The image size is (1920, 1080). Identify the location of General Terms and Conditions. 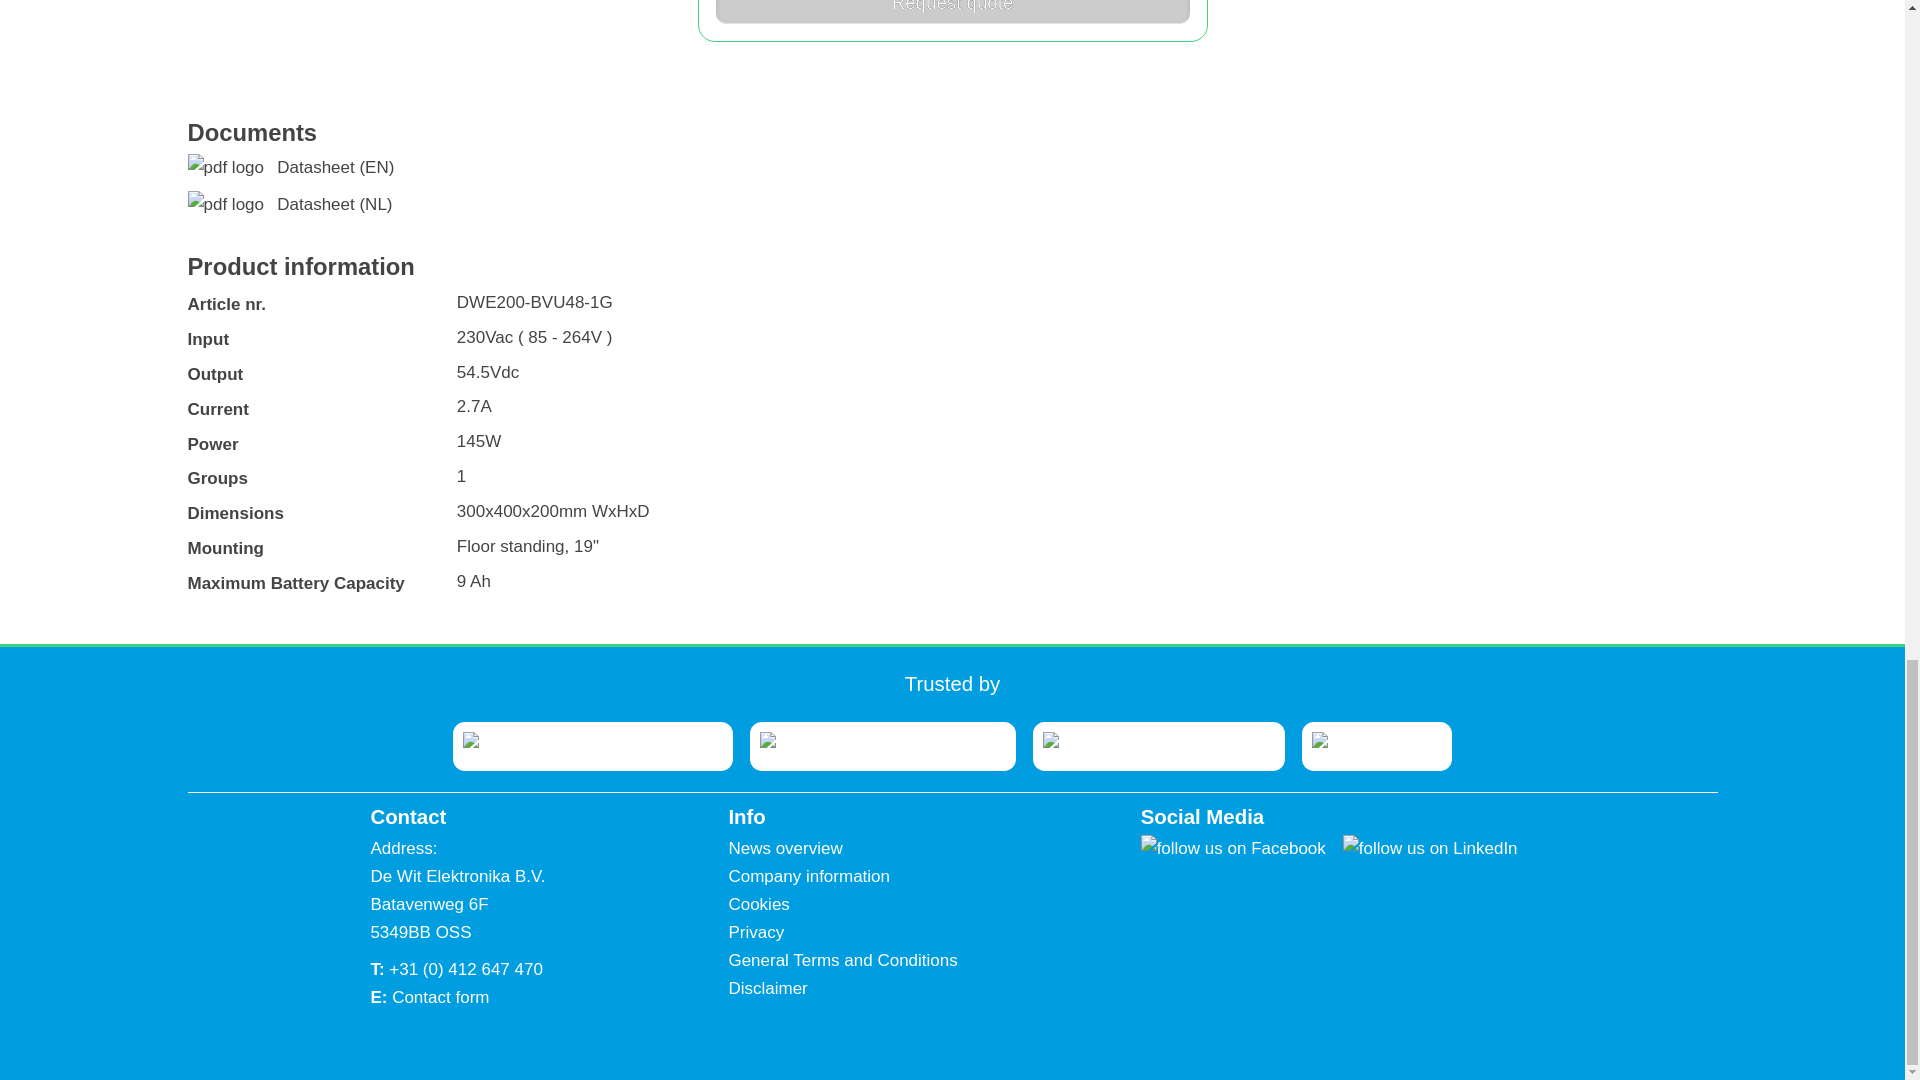
(842, 960).